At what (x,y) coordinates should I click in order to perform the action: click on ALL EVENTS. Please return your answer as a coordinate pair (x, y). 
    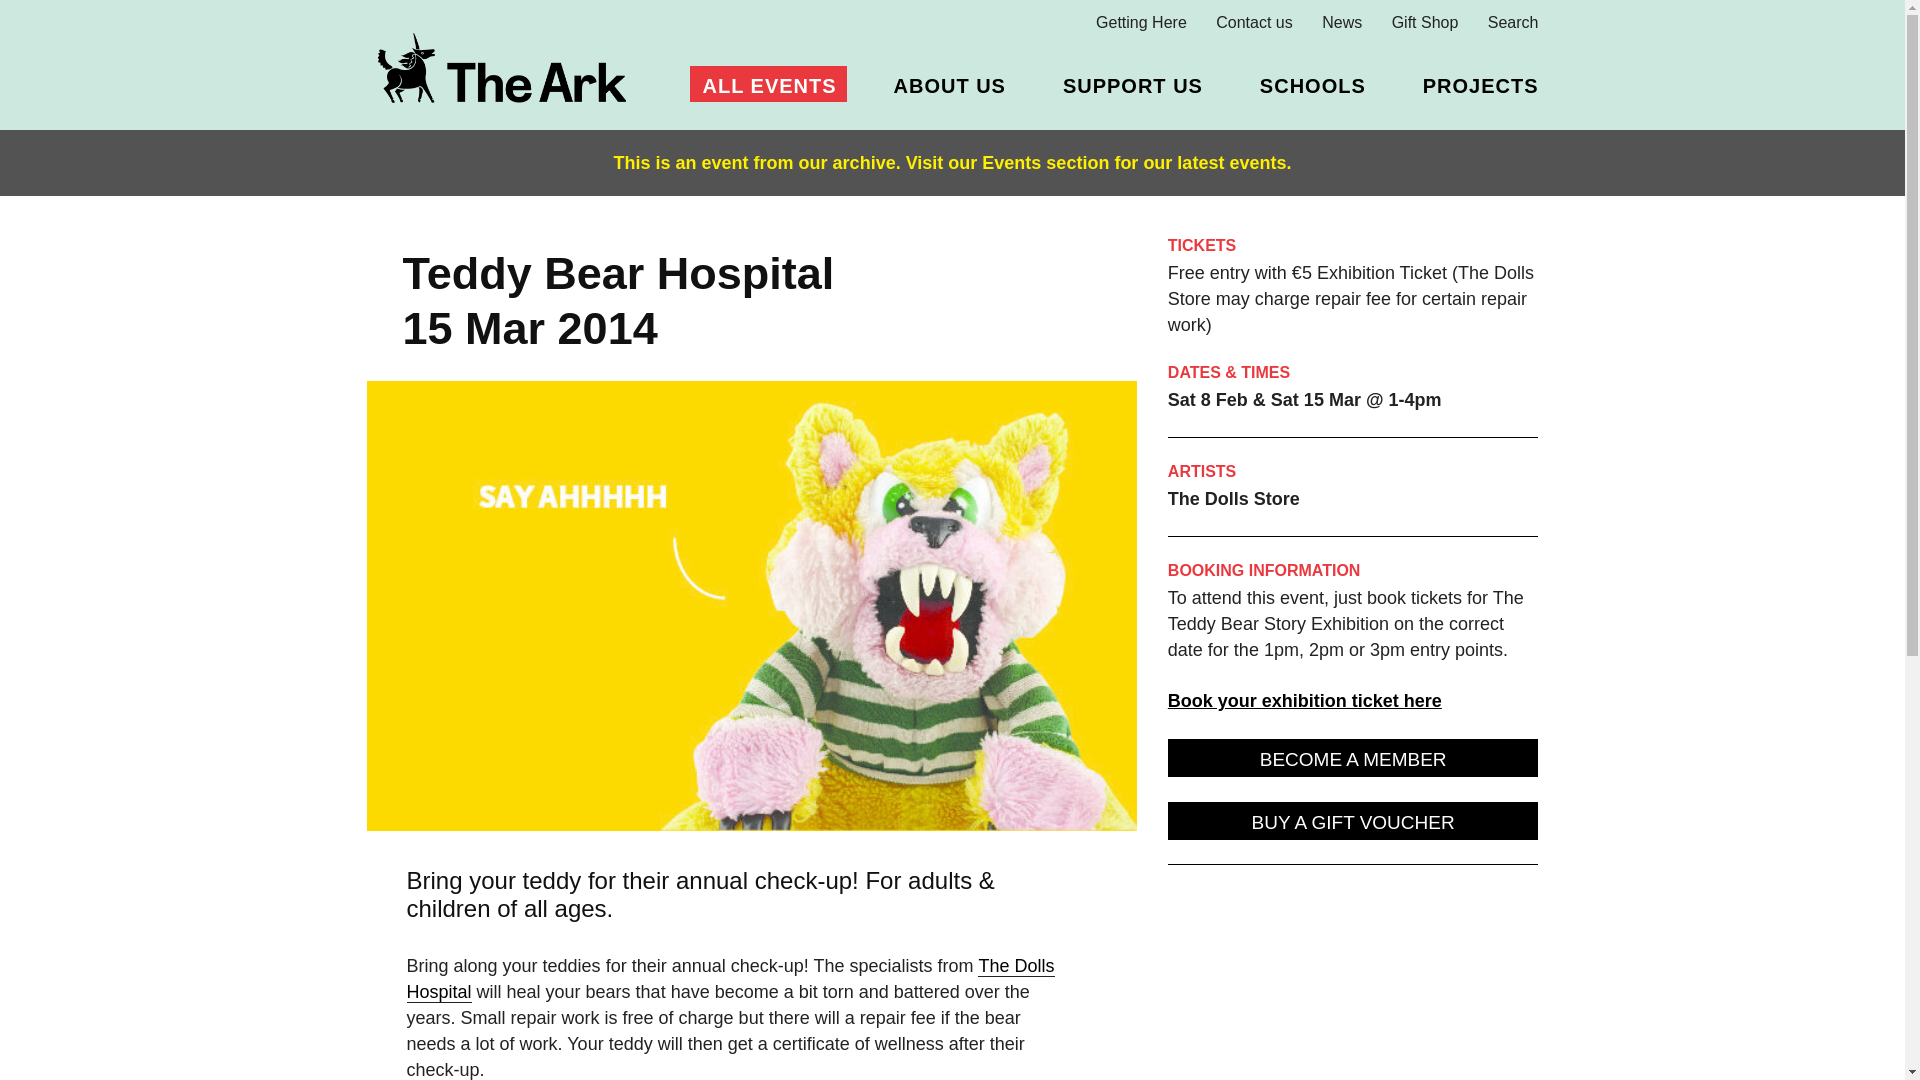
    Looking at the image, I should click on (766, 83).